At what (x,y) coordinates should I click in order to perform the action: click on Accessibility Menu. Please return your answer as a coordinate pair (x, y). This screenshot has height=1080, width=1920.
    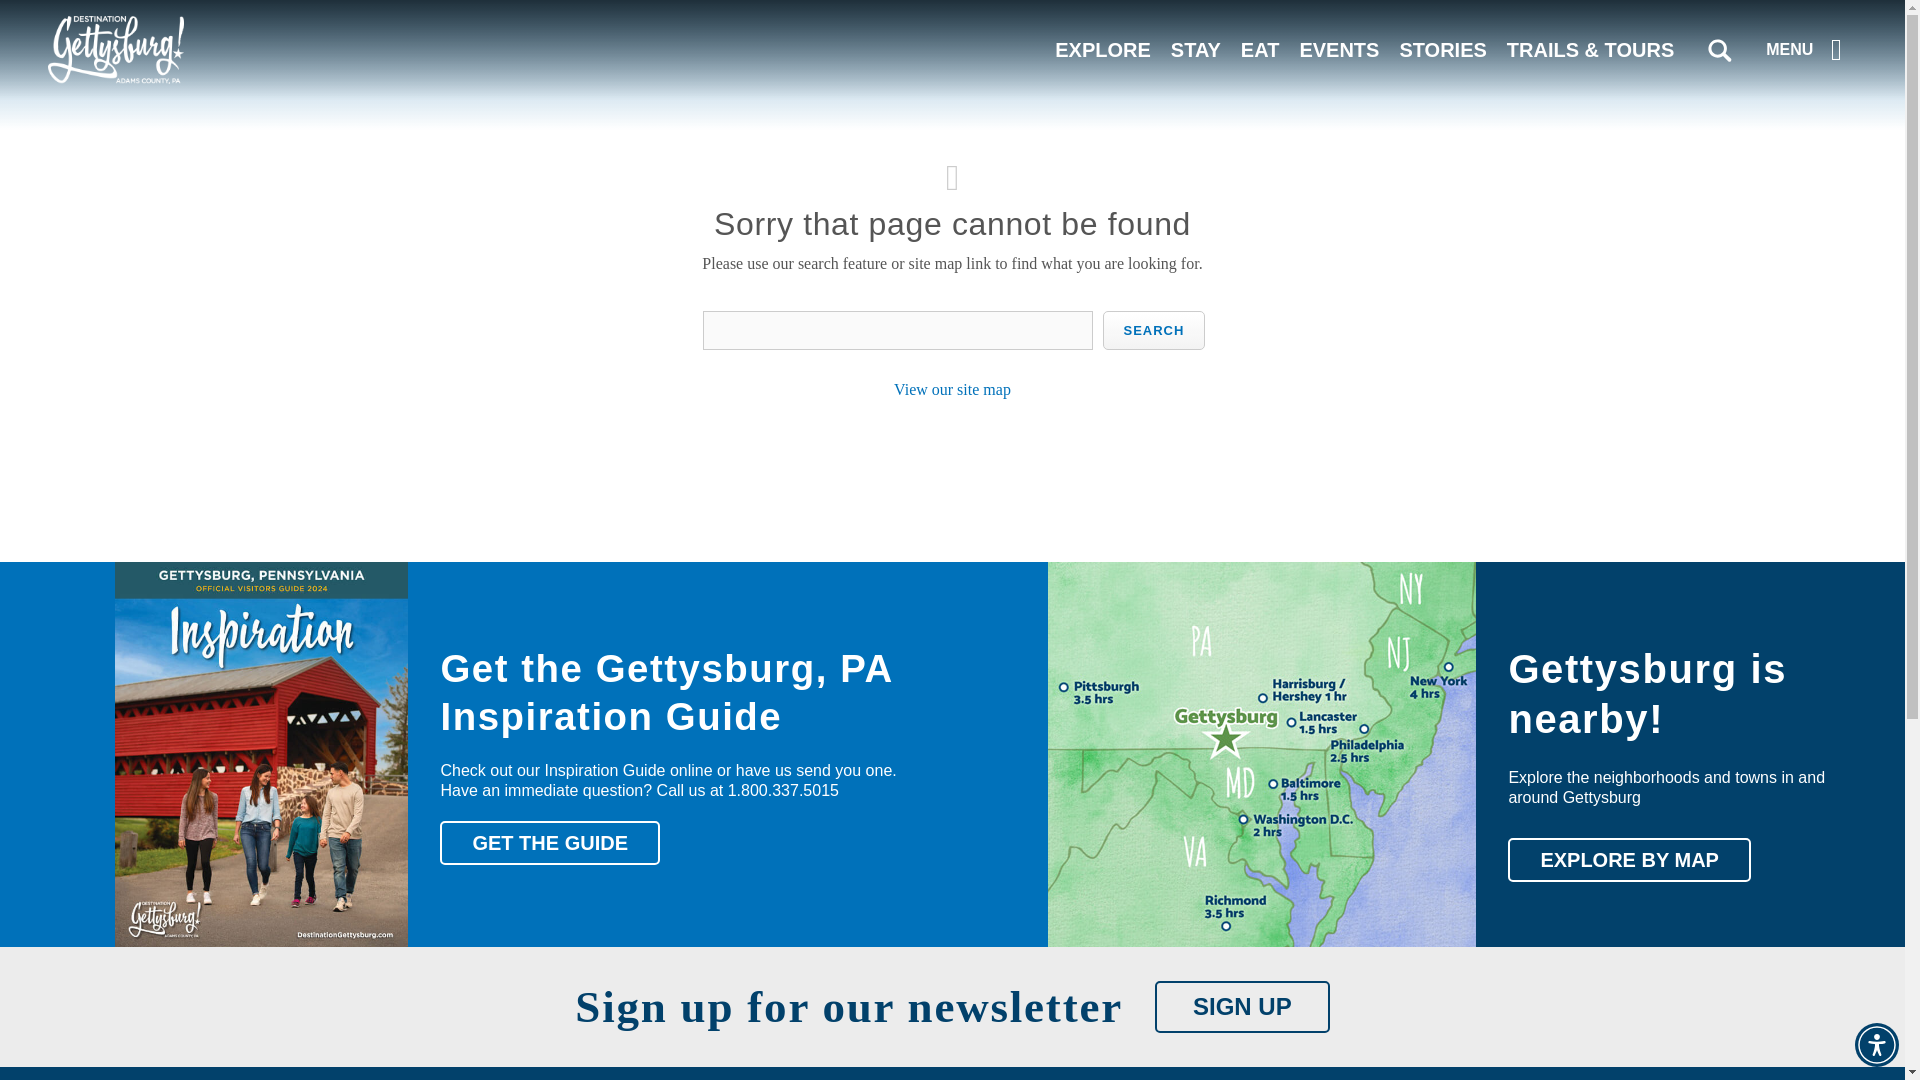
    Looking at the image, I should click on (1876, 1044).